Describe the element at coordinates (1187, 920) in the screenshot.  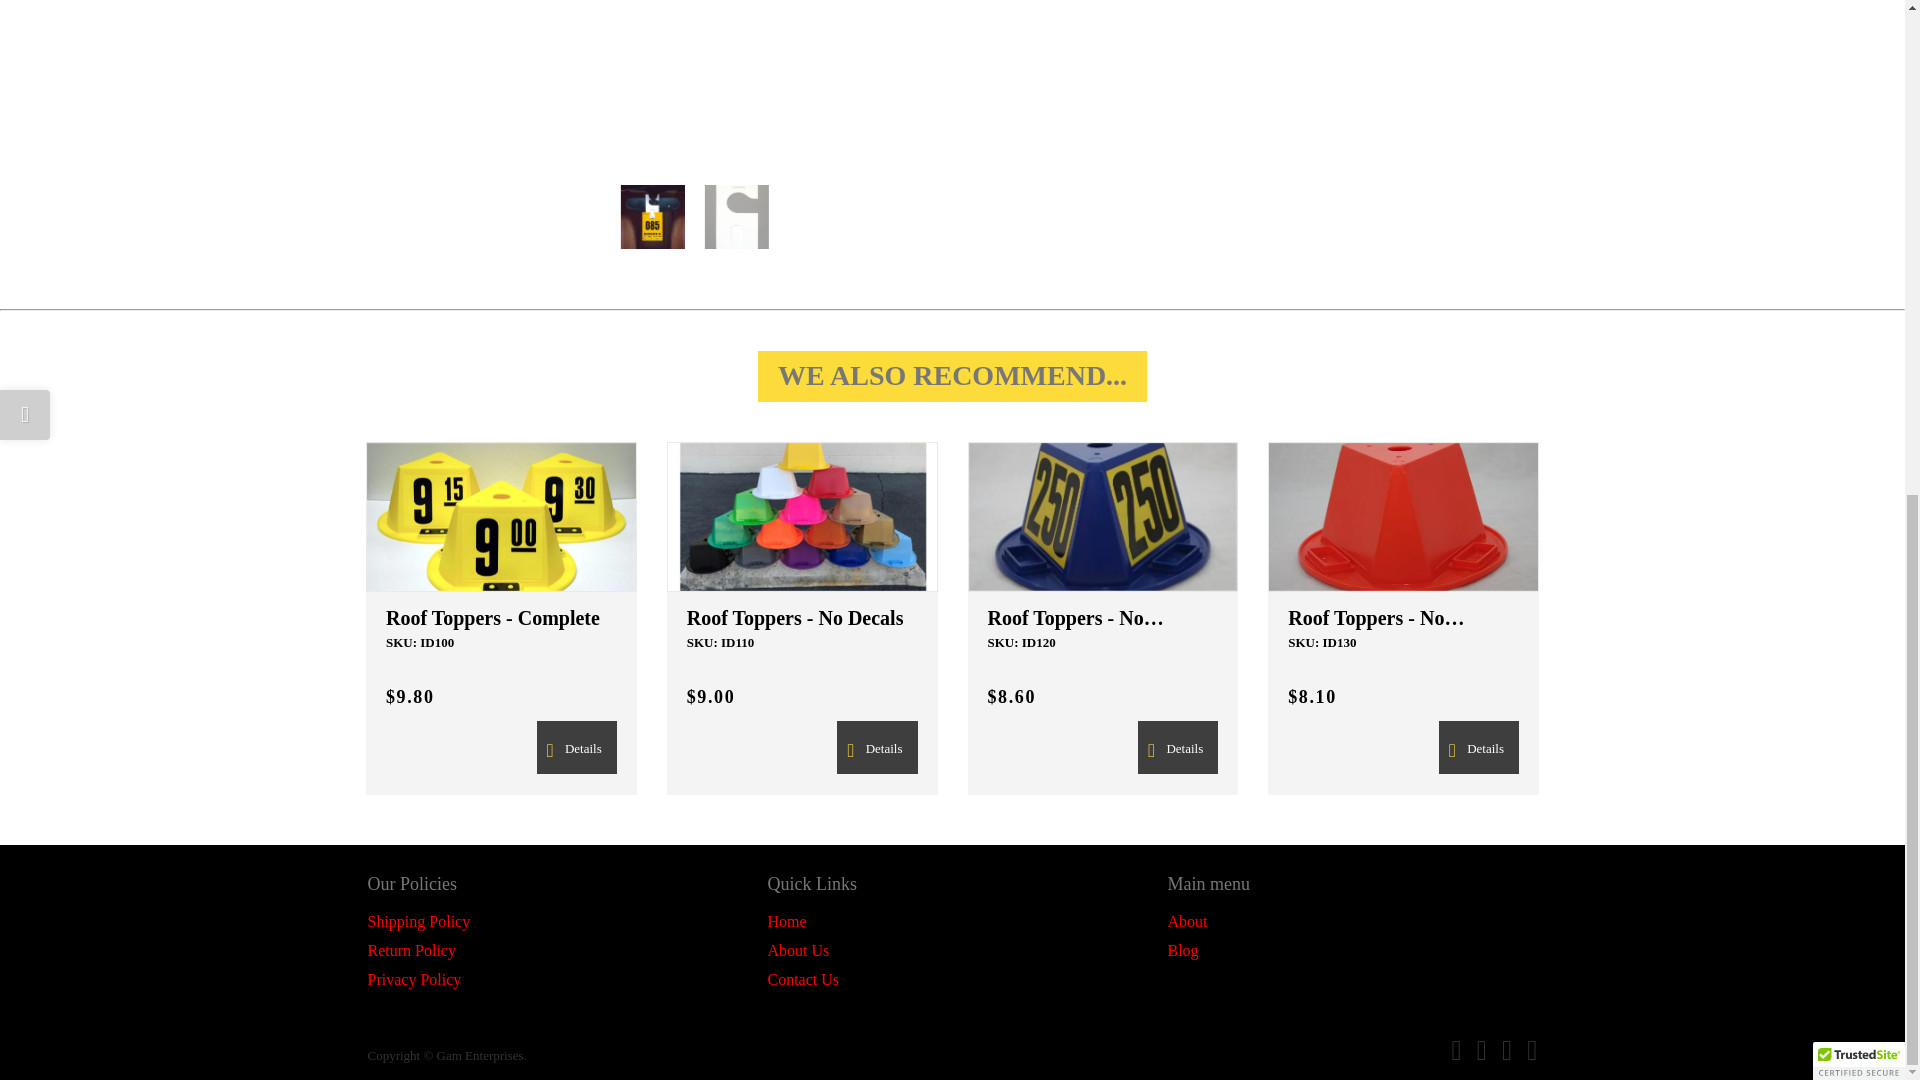
I see `About` at that location.